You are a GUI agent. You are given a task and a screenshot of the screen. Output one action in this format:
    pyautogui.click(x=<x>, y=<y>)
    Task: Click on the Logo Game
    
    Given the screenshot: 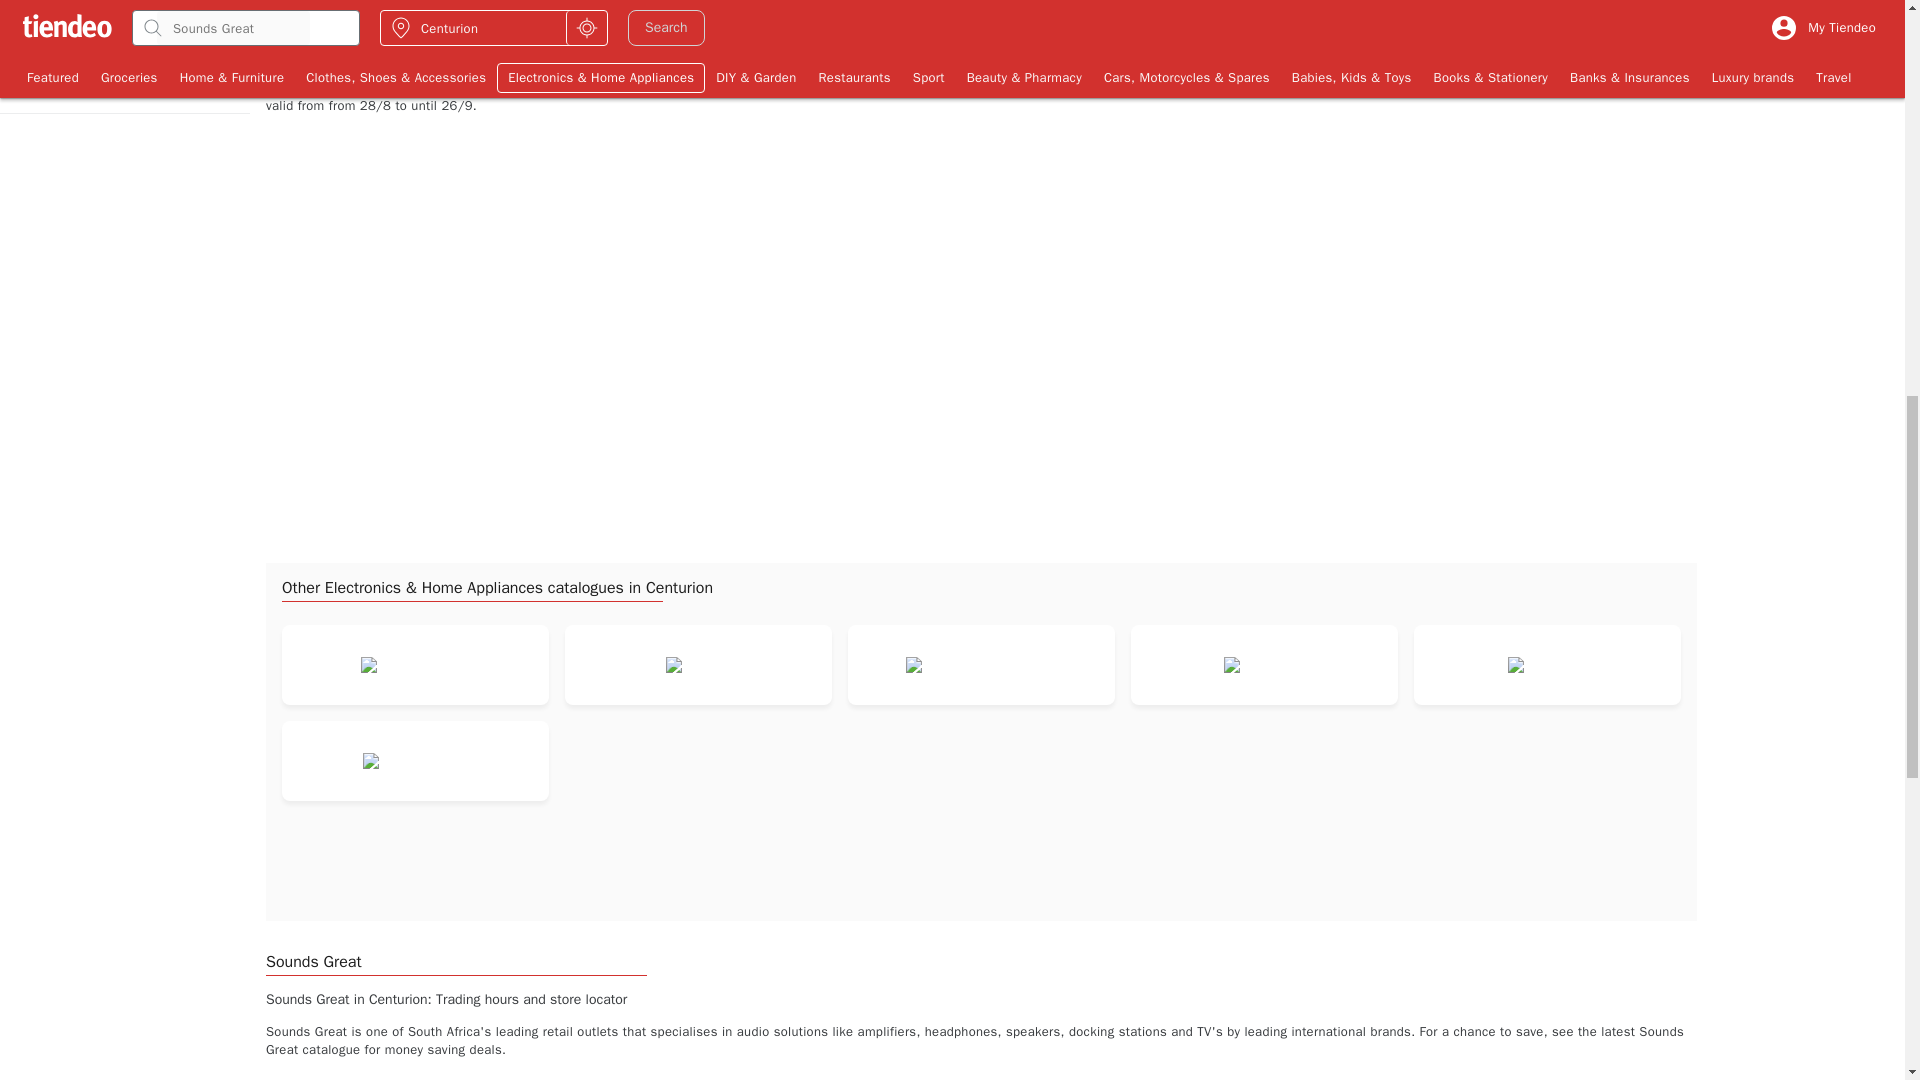 What is the action you would take?
    pyautogui.click(x=698, y=664)
    